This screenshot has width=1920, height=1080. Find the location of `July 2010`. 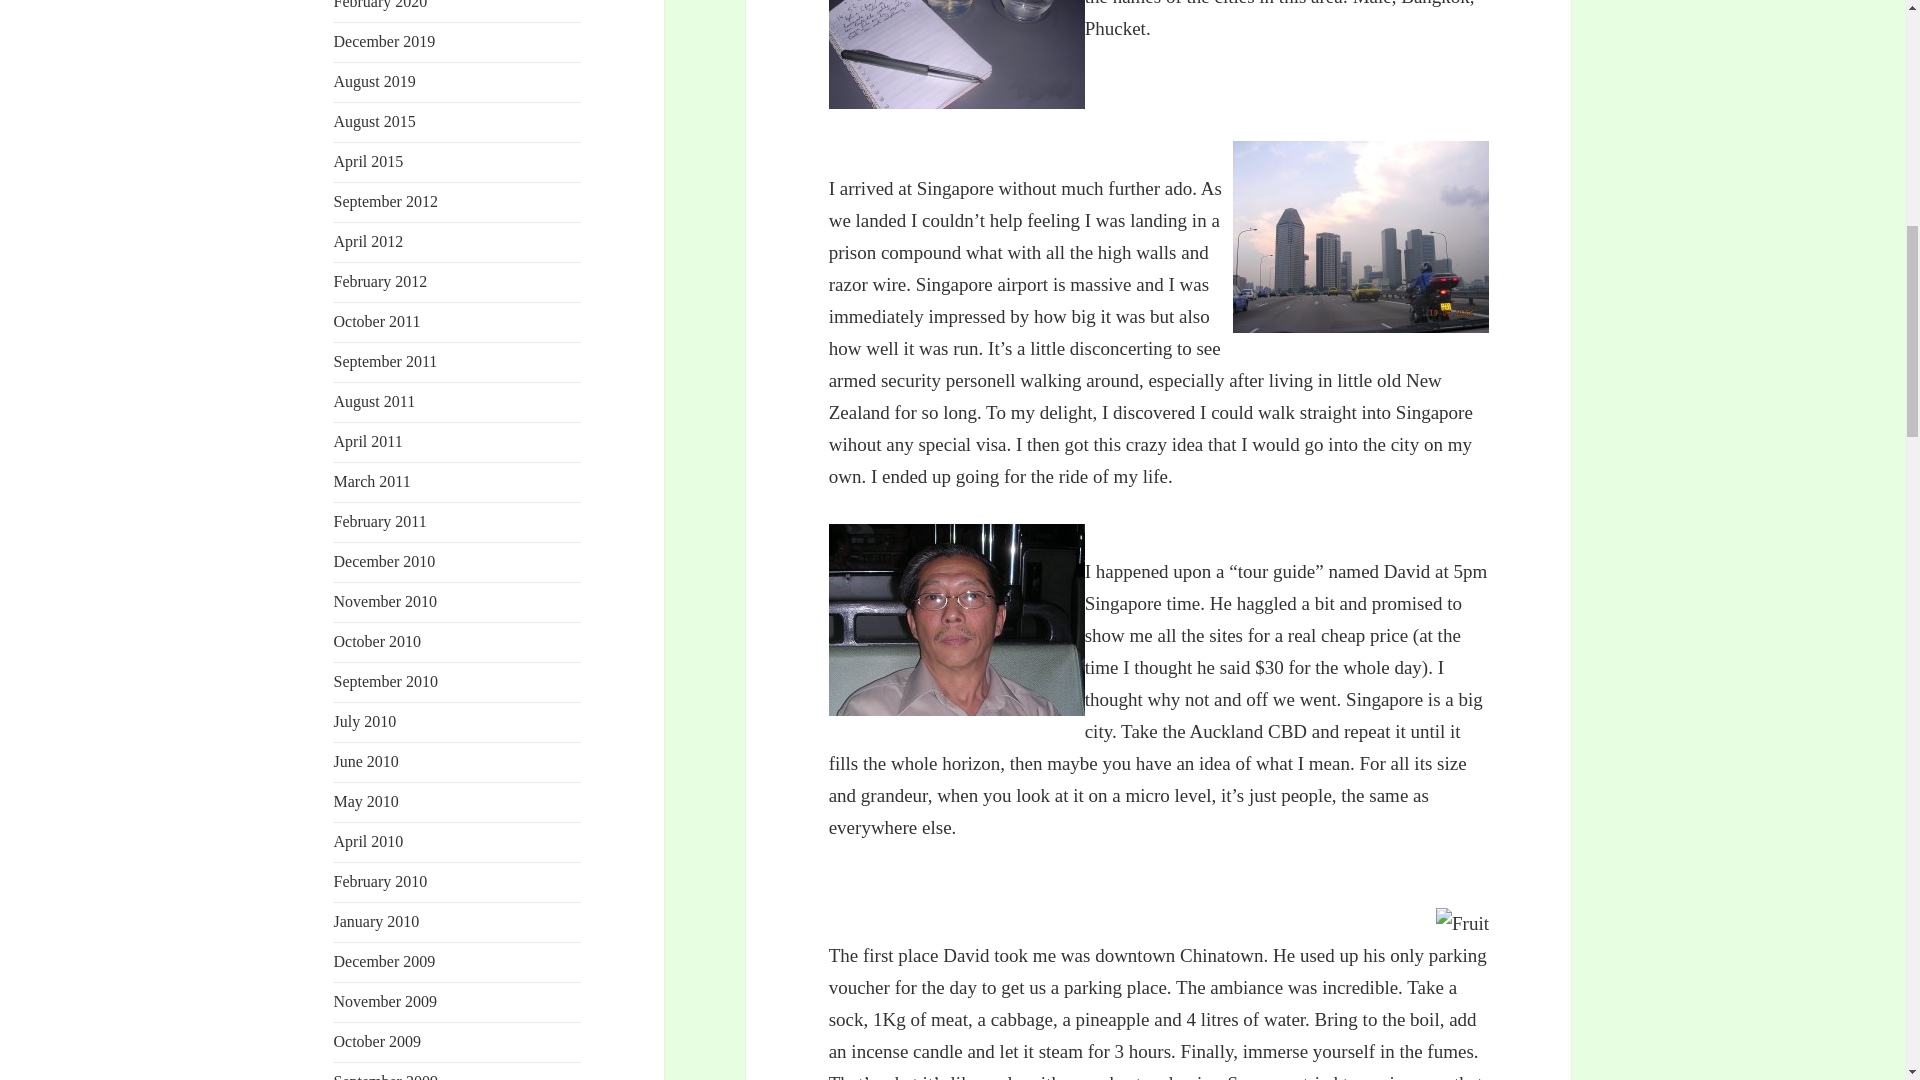

July 2010 is located at coordinates (366, 721).